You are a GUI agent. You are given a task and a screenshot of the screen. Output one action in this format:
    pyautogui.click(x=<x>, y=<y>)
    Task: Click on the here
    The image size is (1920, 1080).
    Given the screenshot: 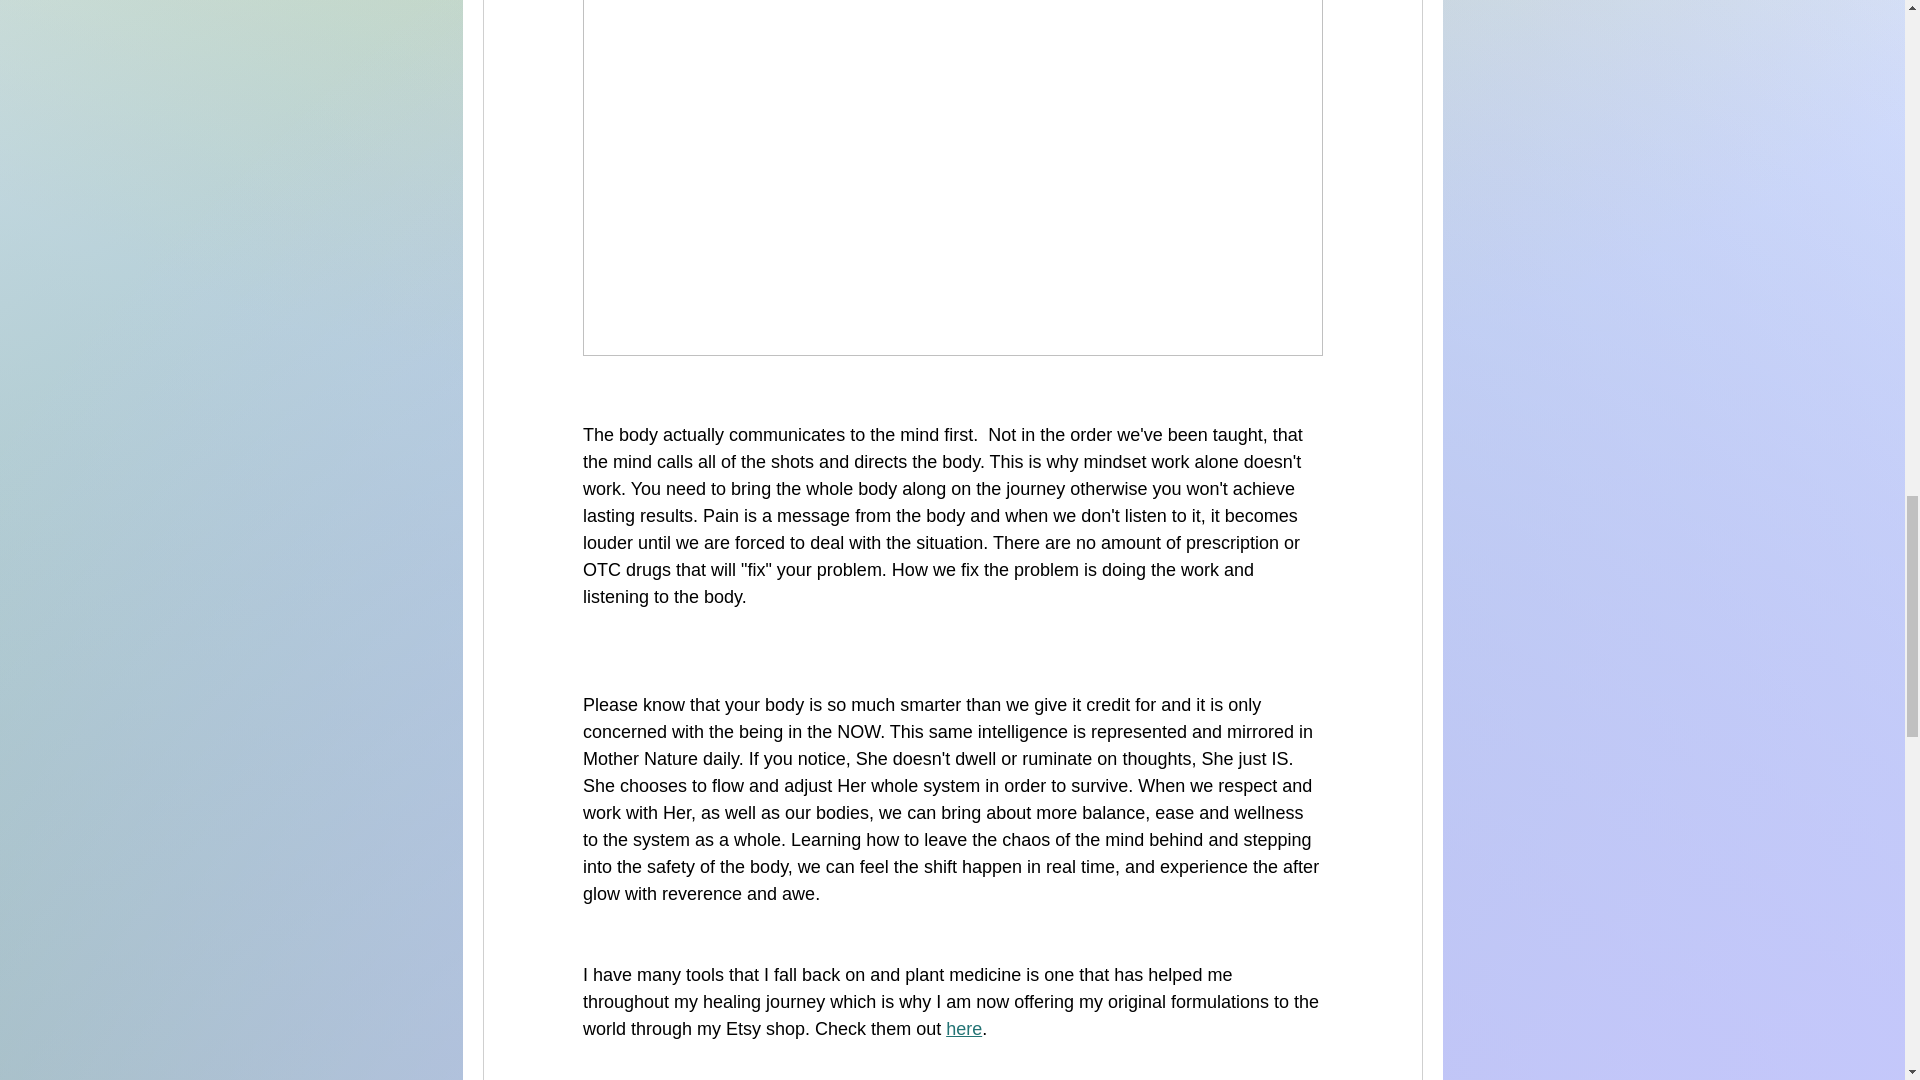 What is the action you would take?
    pyautogui.click(x=964, y=1028)
    